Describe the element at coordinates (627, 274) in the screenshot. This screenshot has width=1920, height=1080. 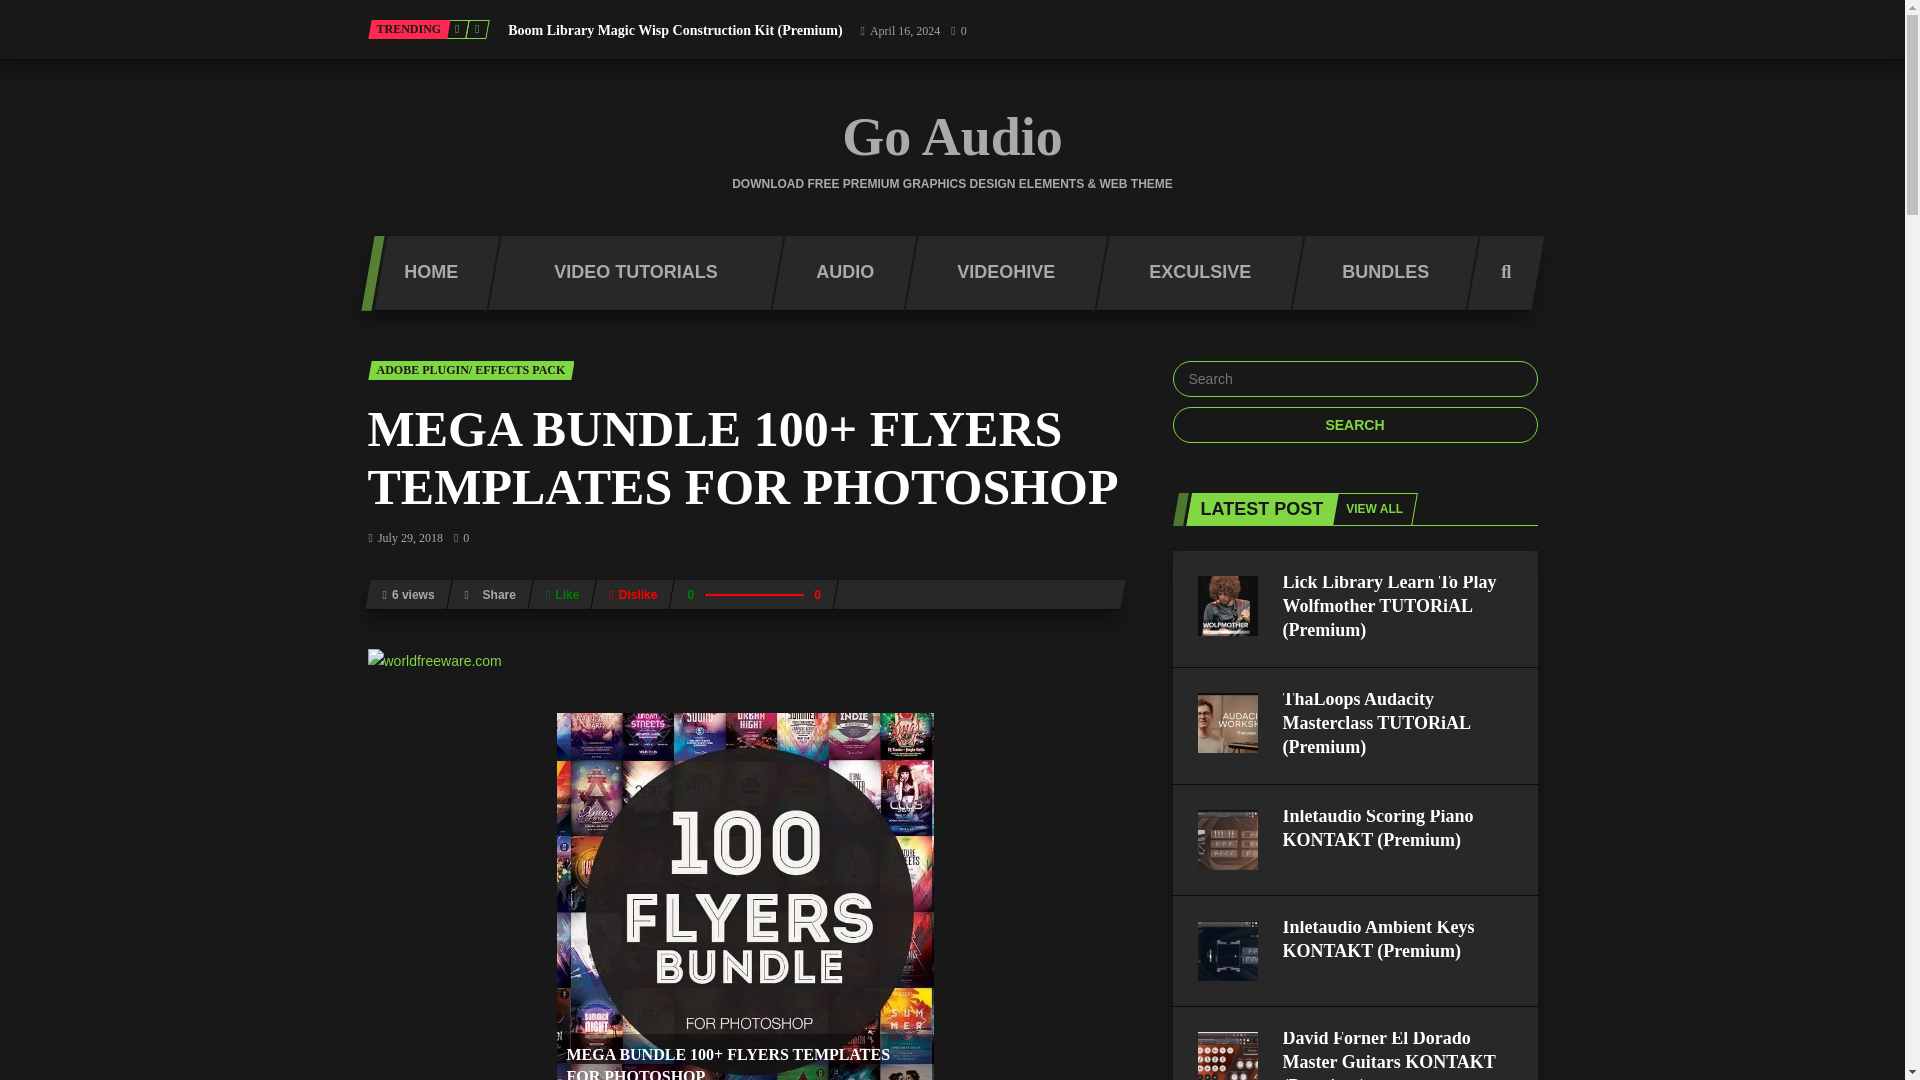
I see `VIDEO TUTORIALS` at that location.